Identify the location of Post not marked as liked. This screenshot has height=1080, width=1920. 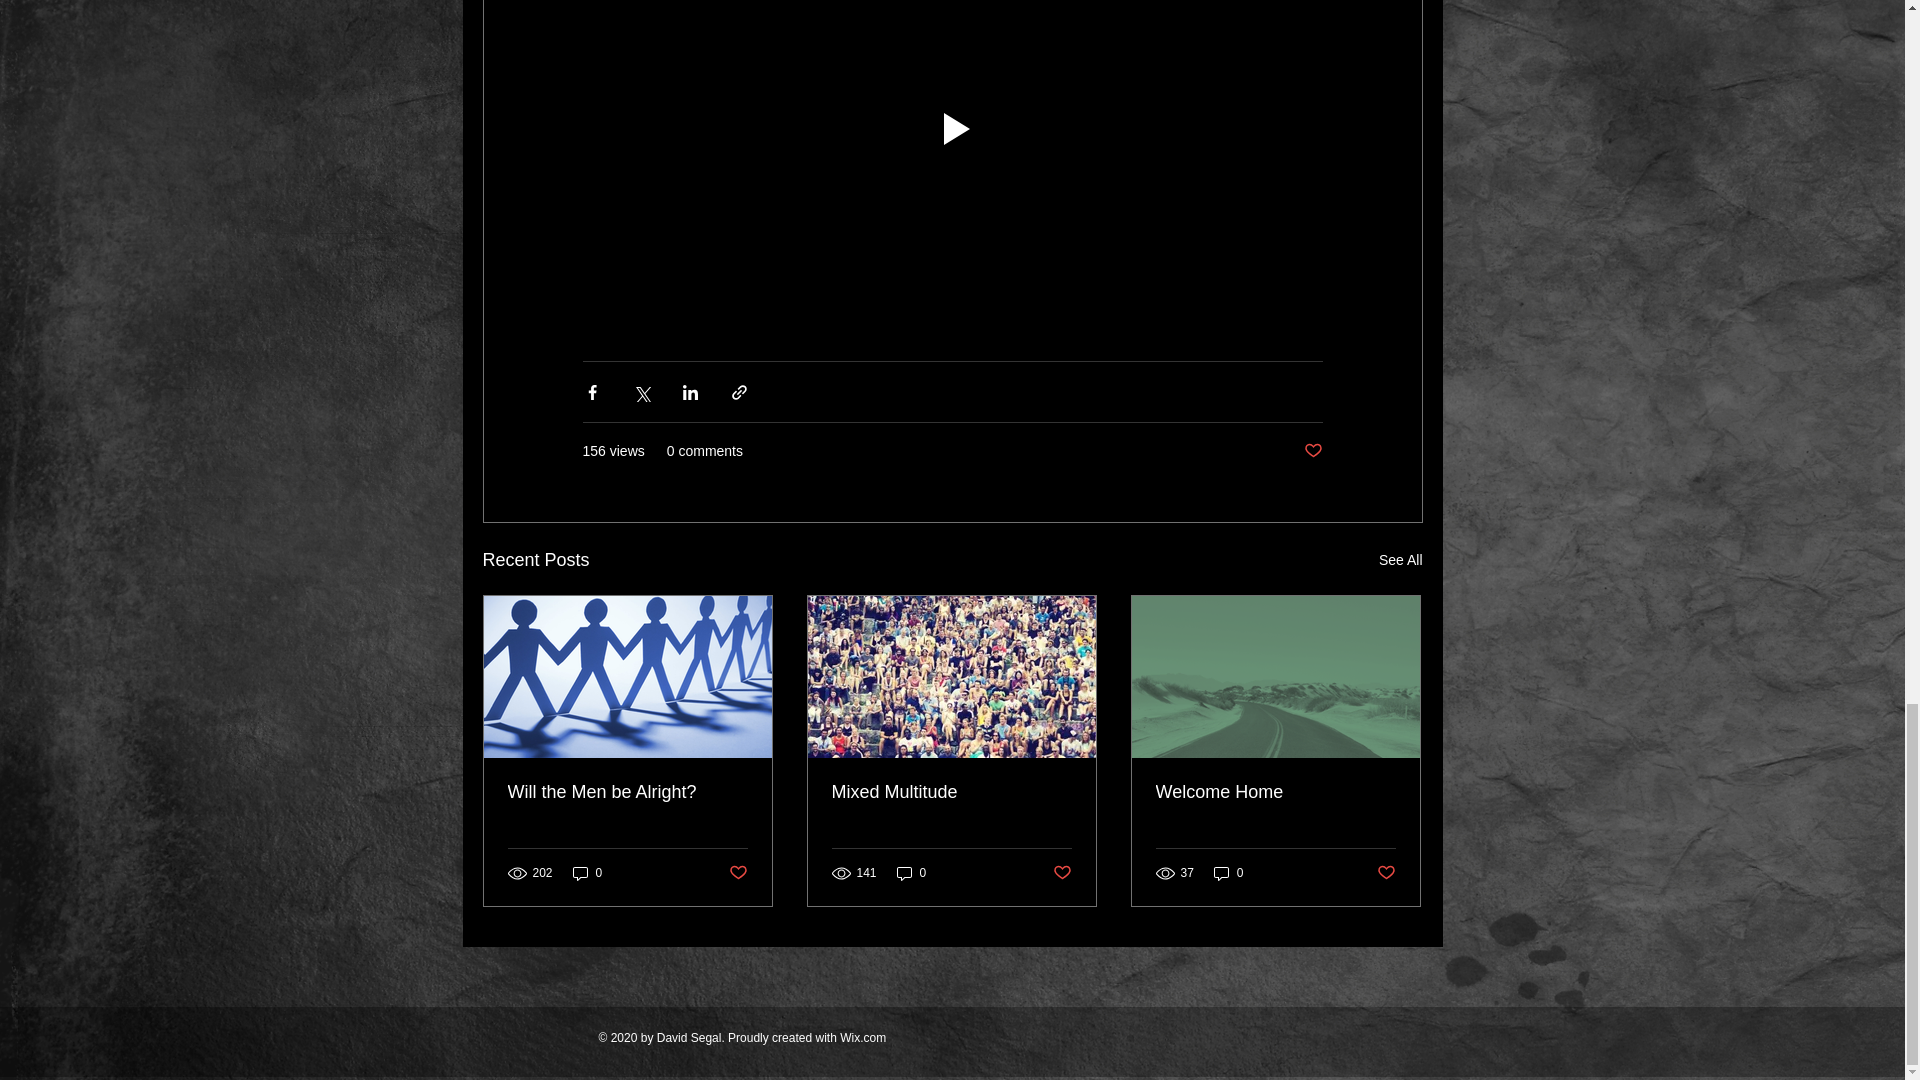
(1312, 451).